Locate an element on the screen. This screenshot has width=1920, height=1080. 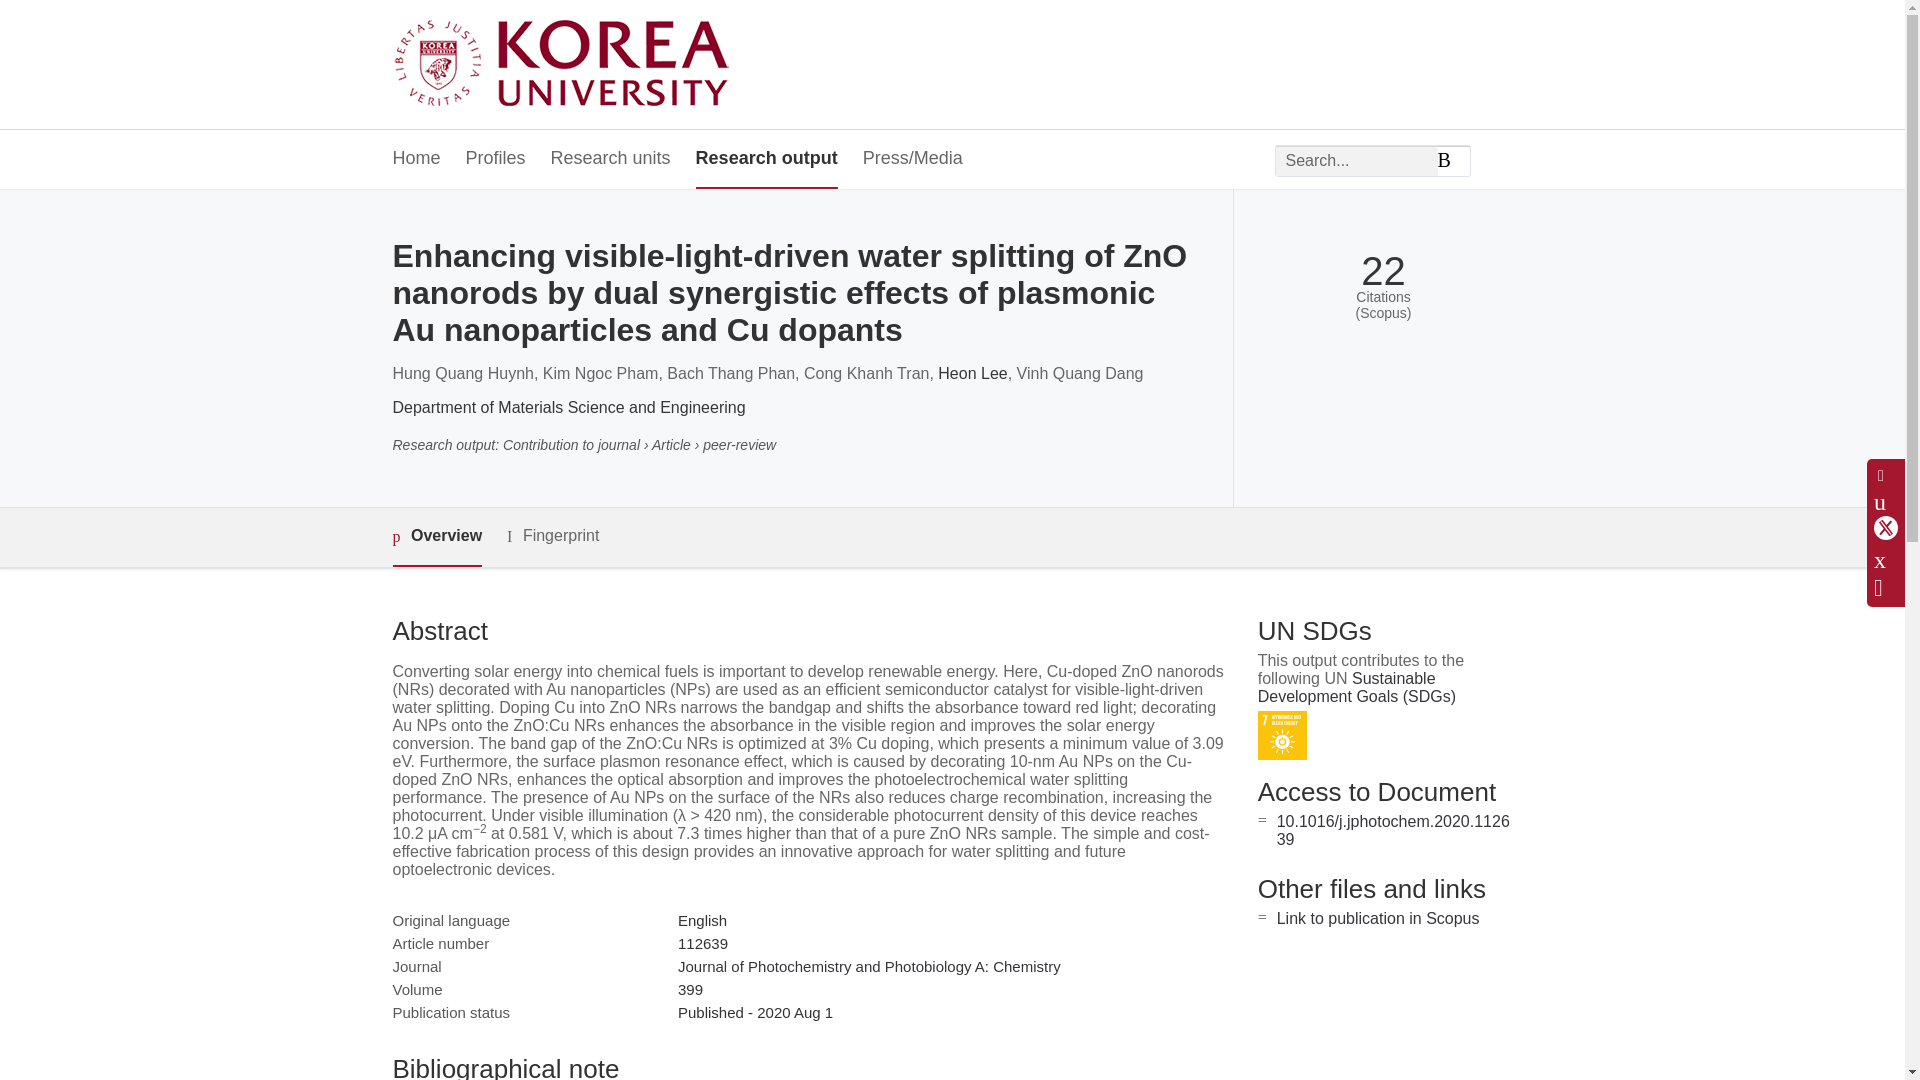
Research output is located at coordinates (766, 159).